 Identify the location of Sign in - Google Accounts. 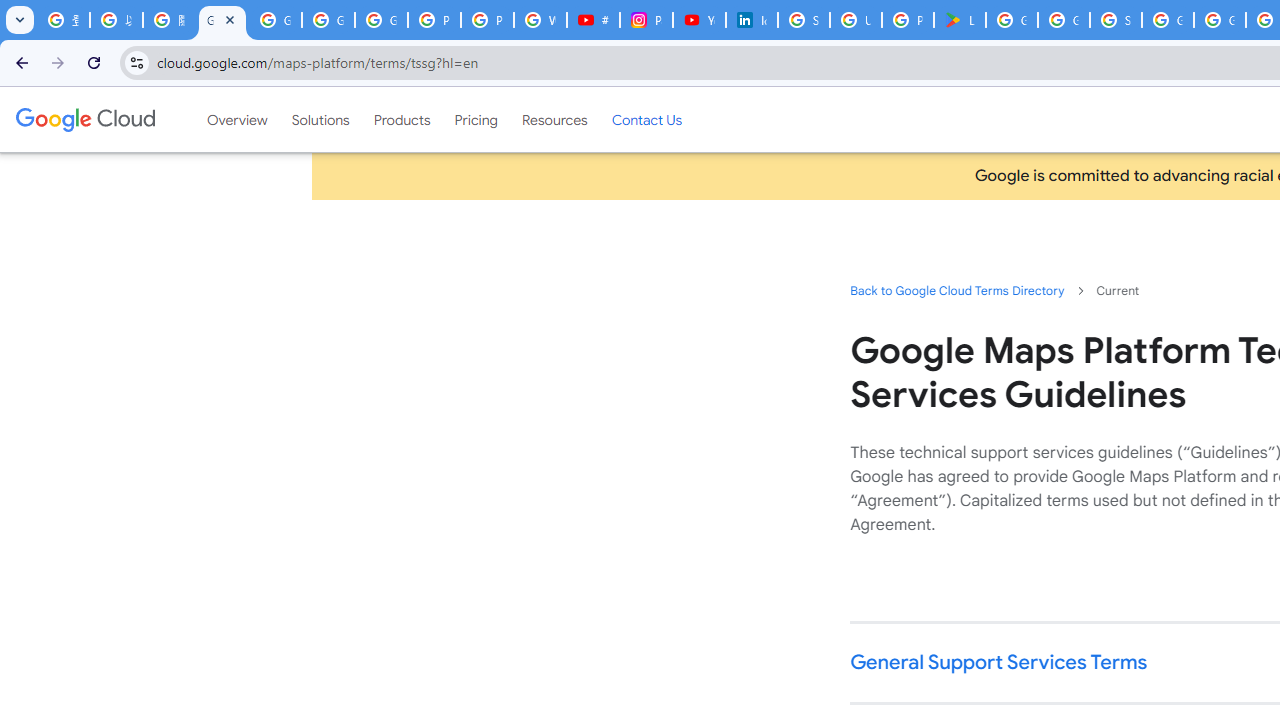
(804, 20).